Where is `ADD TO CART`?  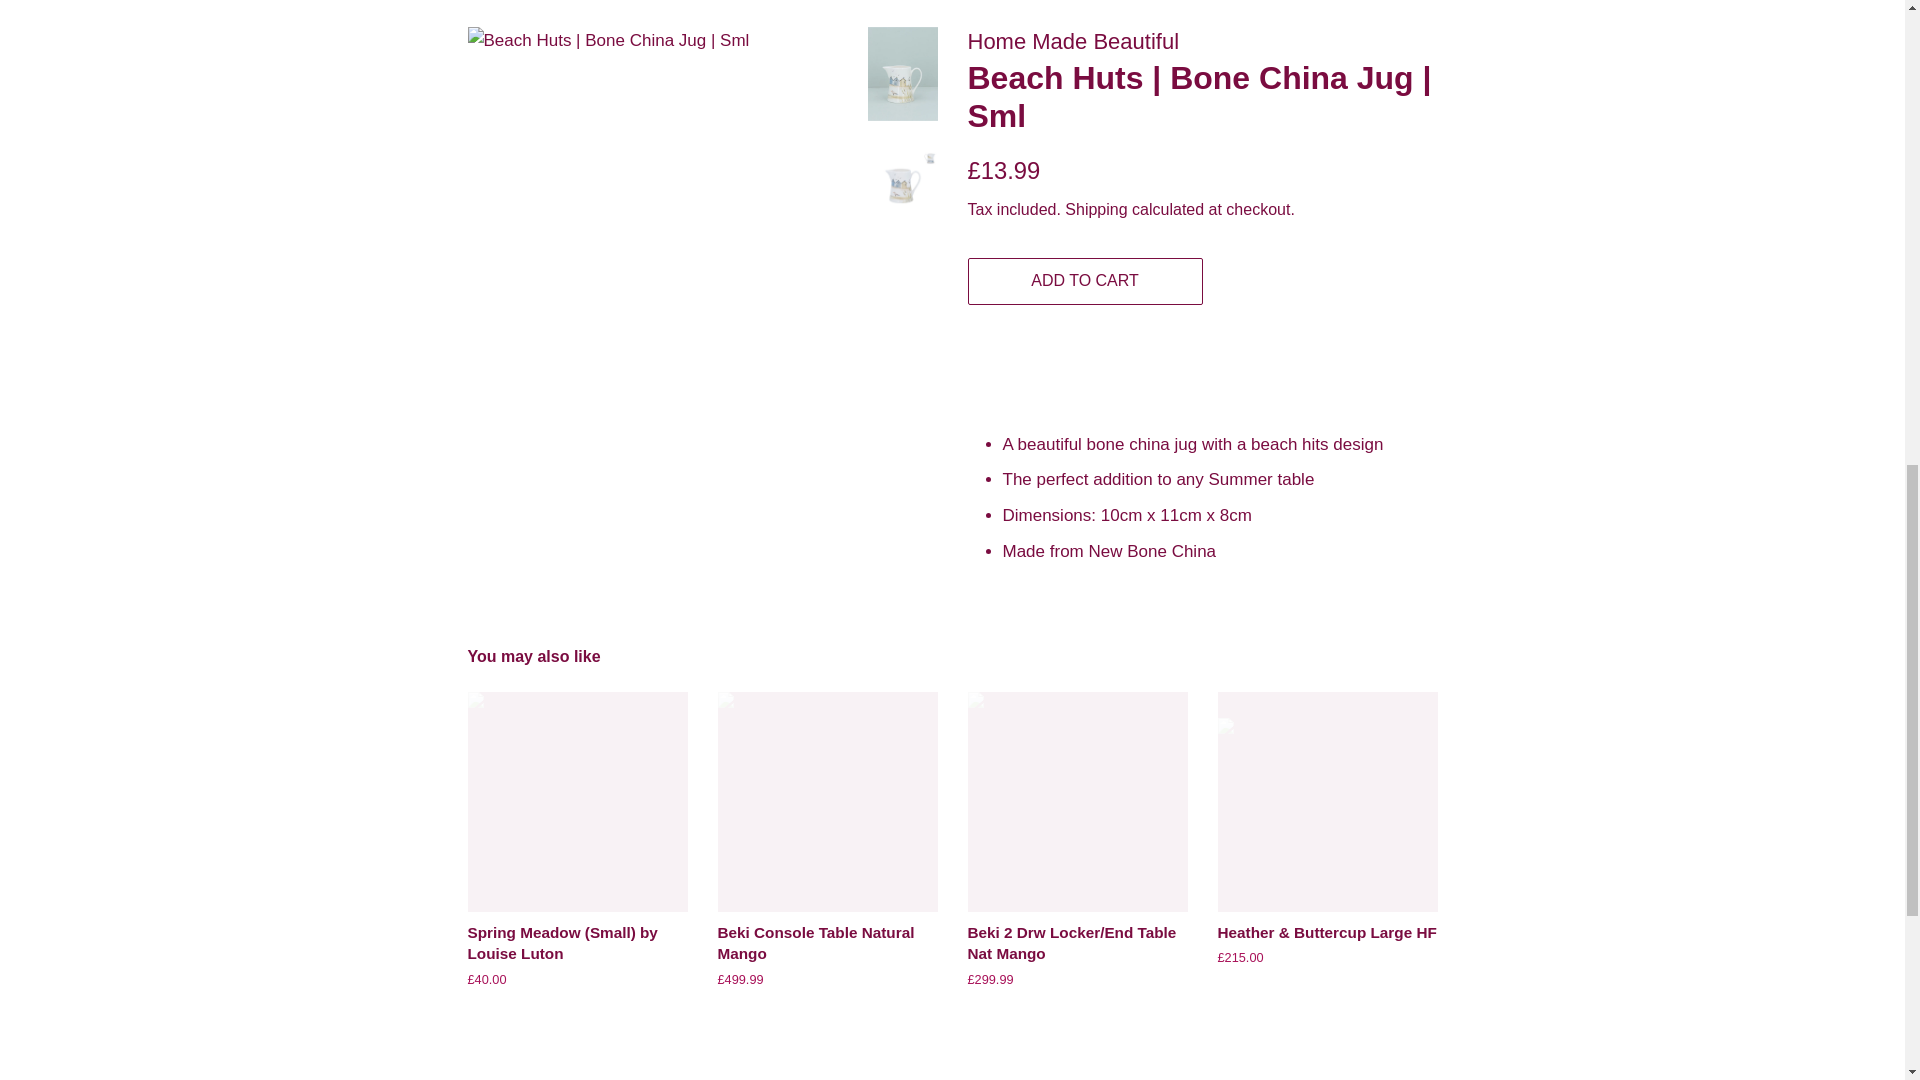 ADD TO CART is located at coordinates (1085, 281).